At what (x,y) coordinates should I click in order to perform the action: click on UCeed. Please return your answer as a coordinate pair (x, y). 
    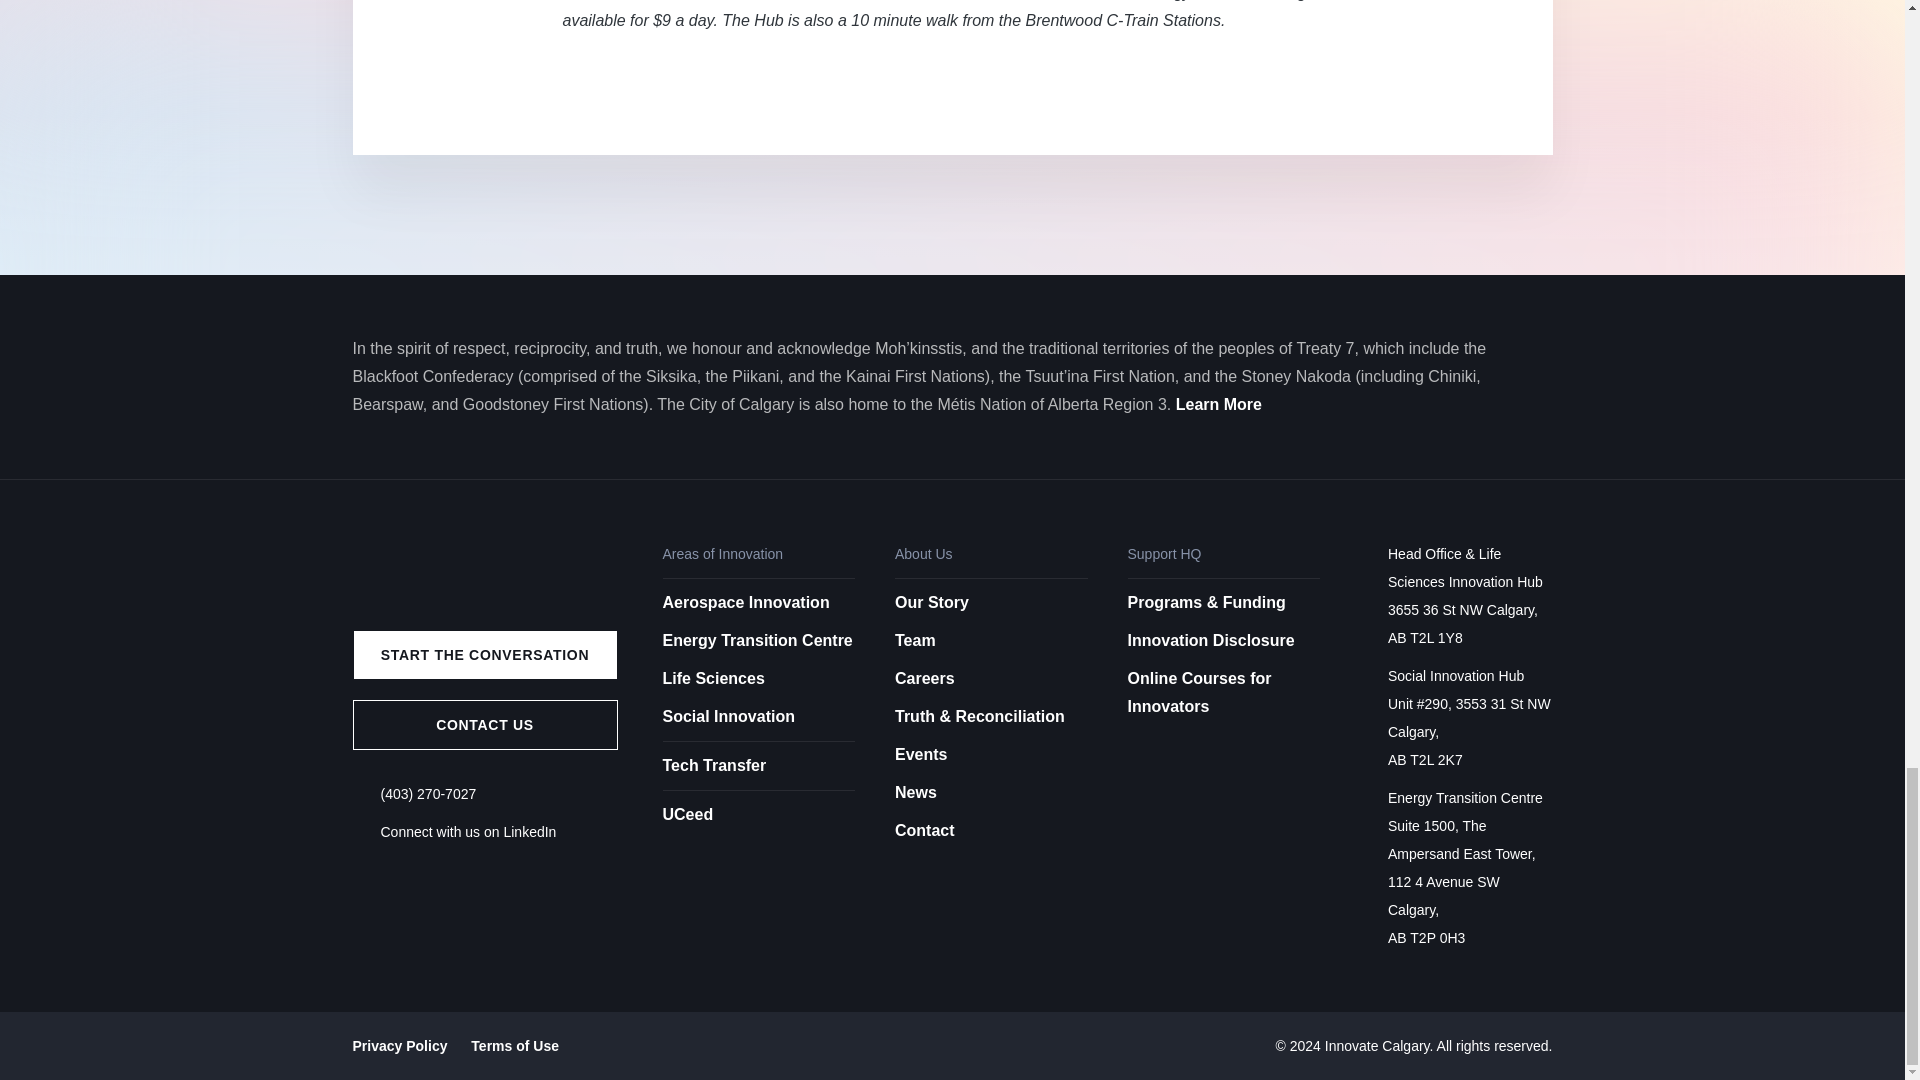
    Looking at the image, I should click on (758, 809).